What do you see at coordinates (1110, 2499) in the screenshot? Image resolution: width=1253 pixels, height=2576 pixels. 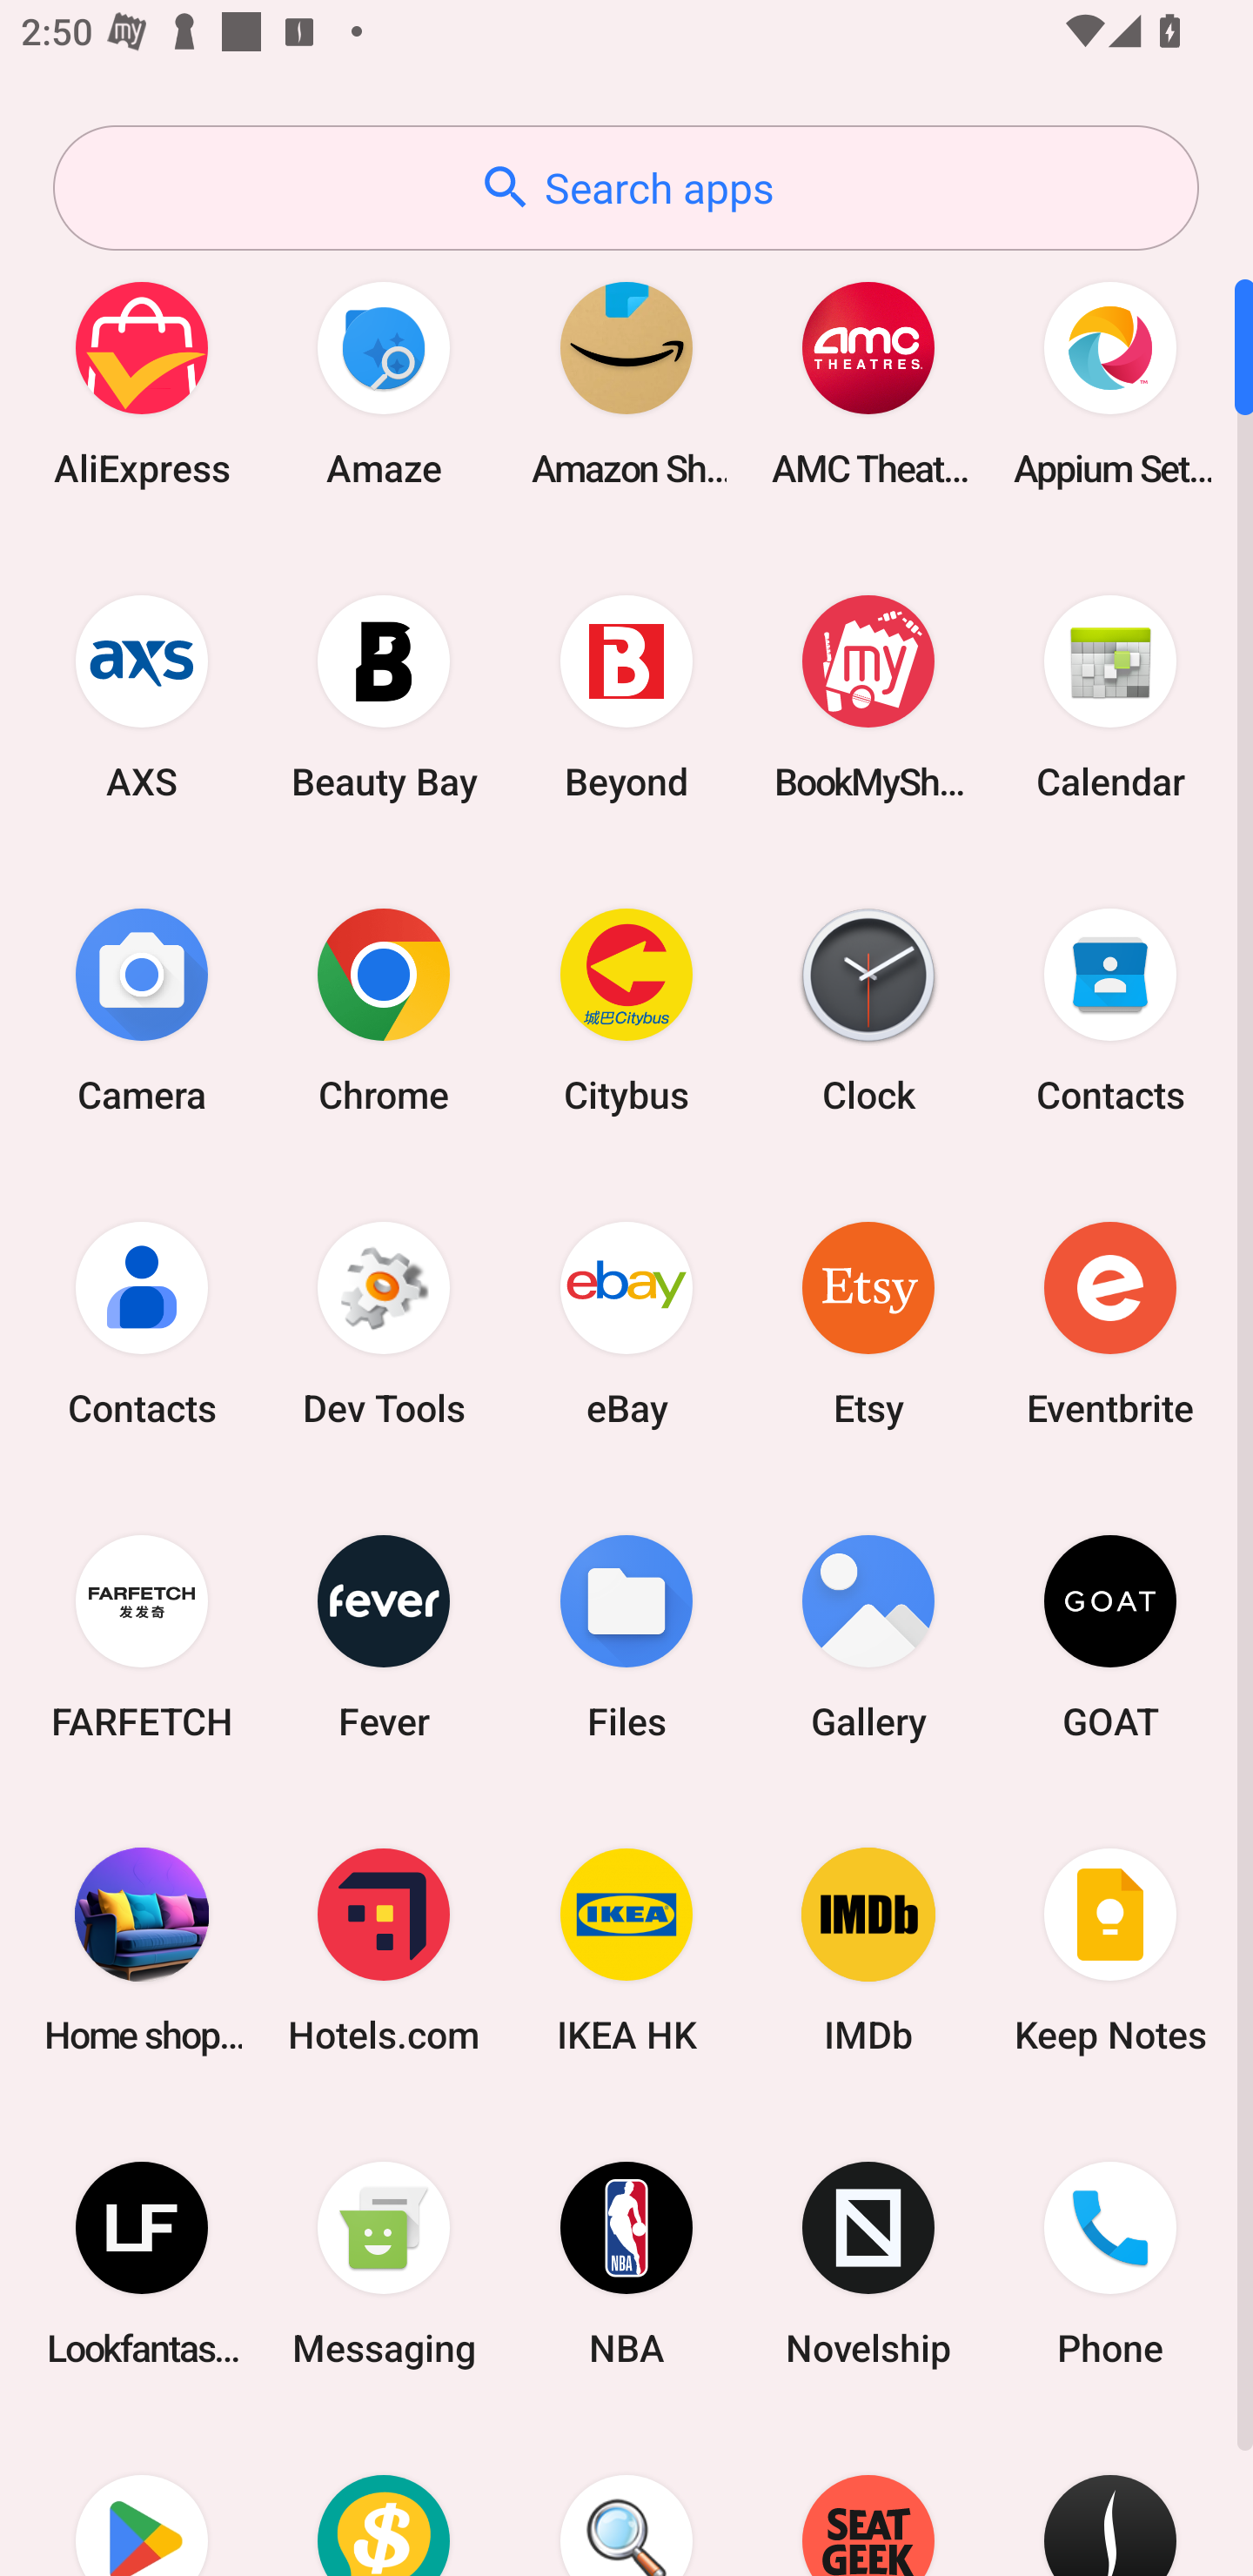 I see `Sephora` at bounding box center [1110, 2499].